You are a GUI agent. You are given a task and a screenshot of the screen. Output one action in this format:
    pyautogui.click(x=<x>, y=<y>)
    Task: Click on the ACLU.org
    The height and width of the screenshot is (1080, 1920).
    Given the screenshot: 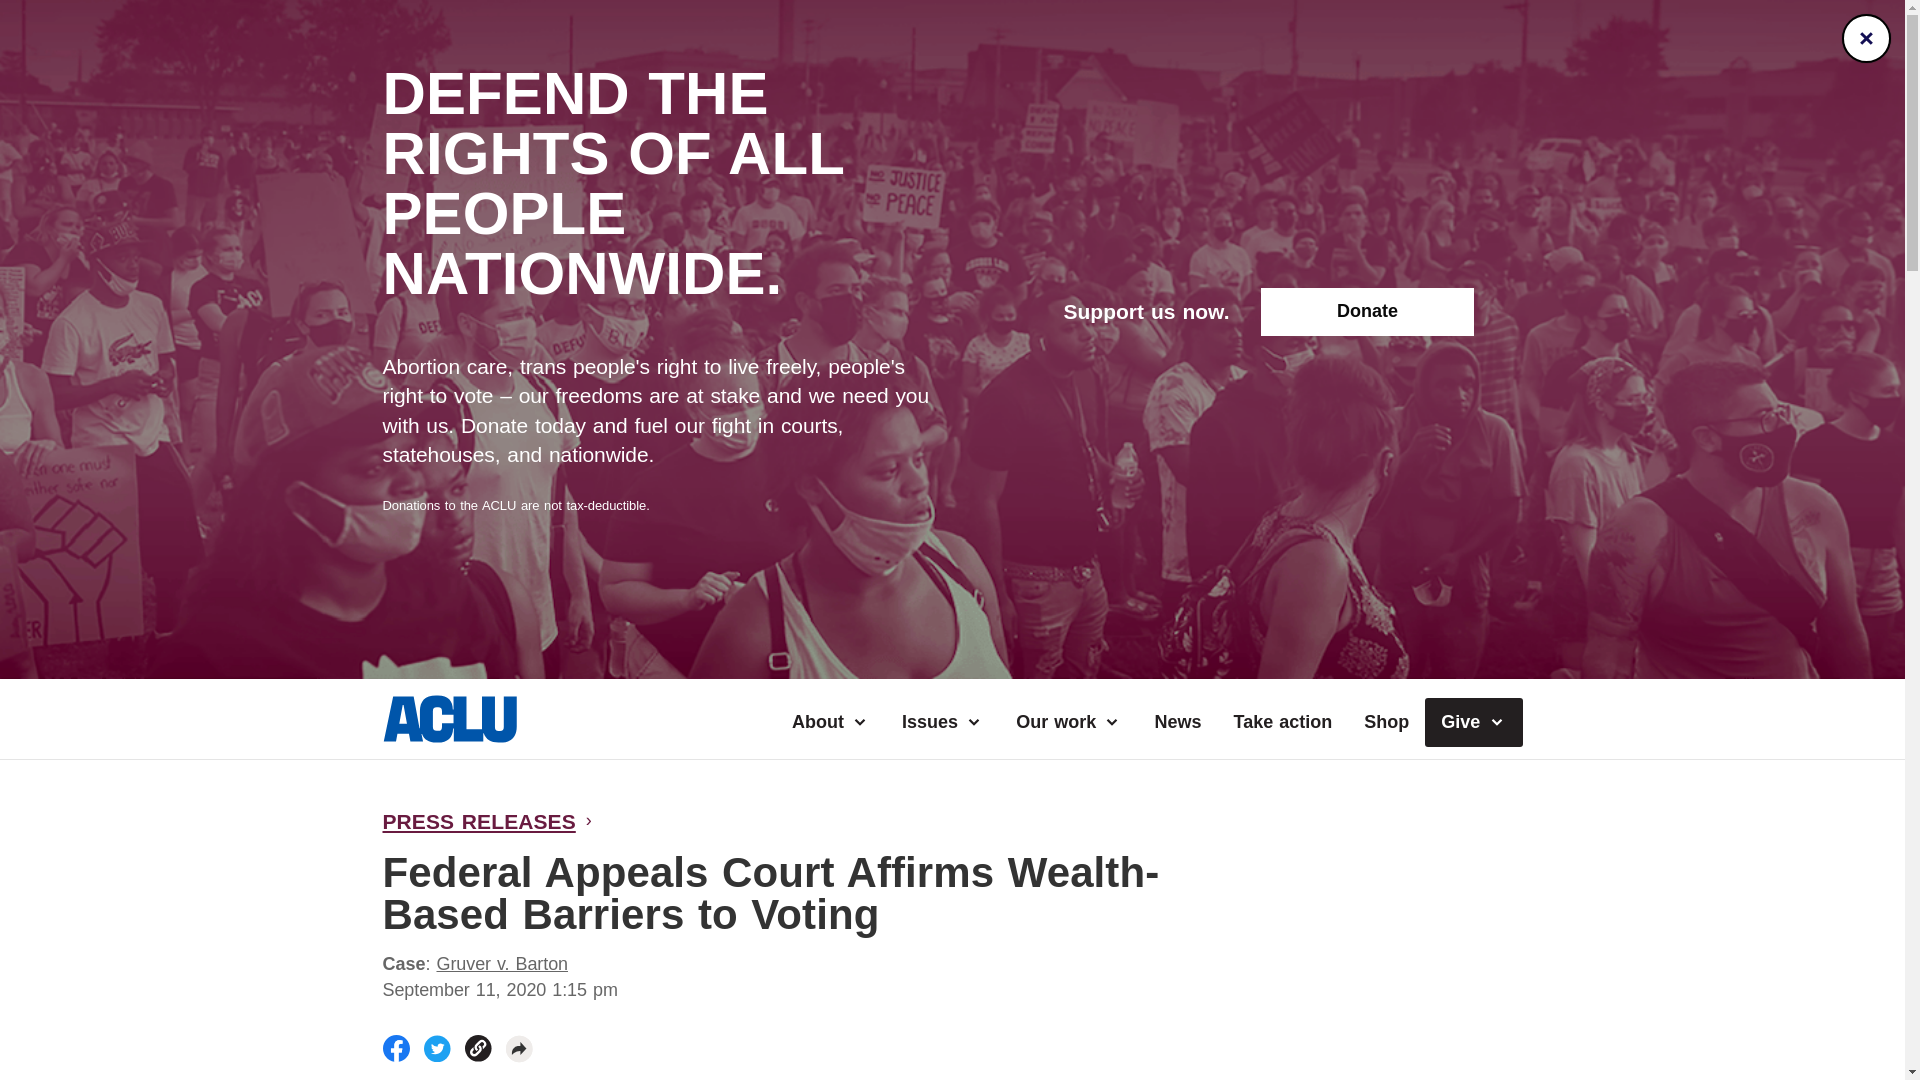 What is the action you would take?
    pyautogui.click(x=449, y=736)
    